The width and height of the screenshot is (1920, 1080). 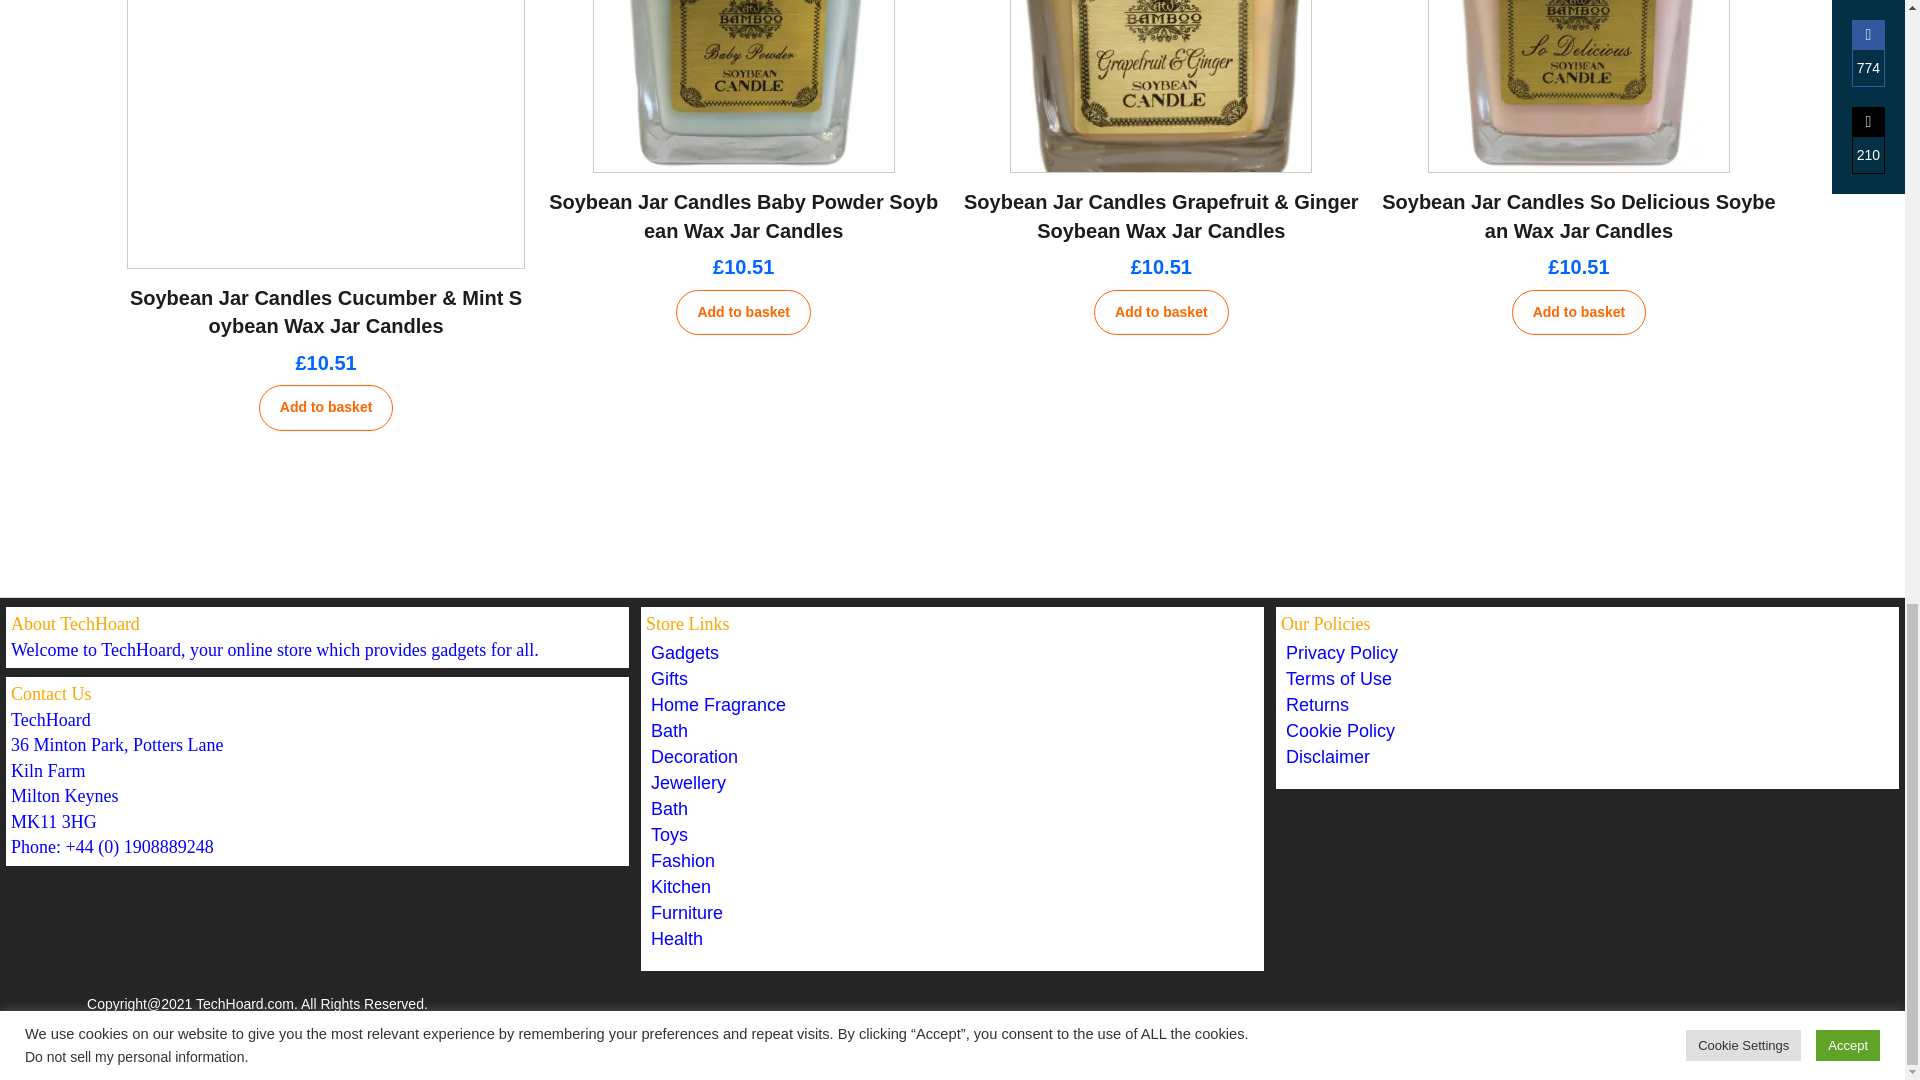 I want to click on Add to basket, so click(x=742, y=312).